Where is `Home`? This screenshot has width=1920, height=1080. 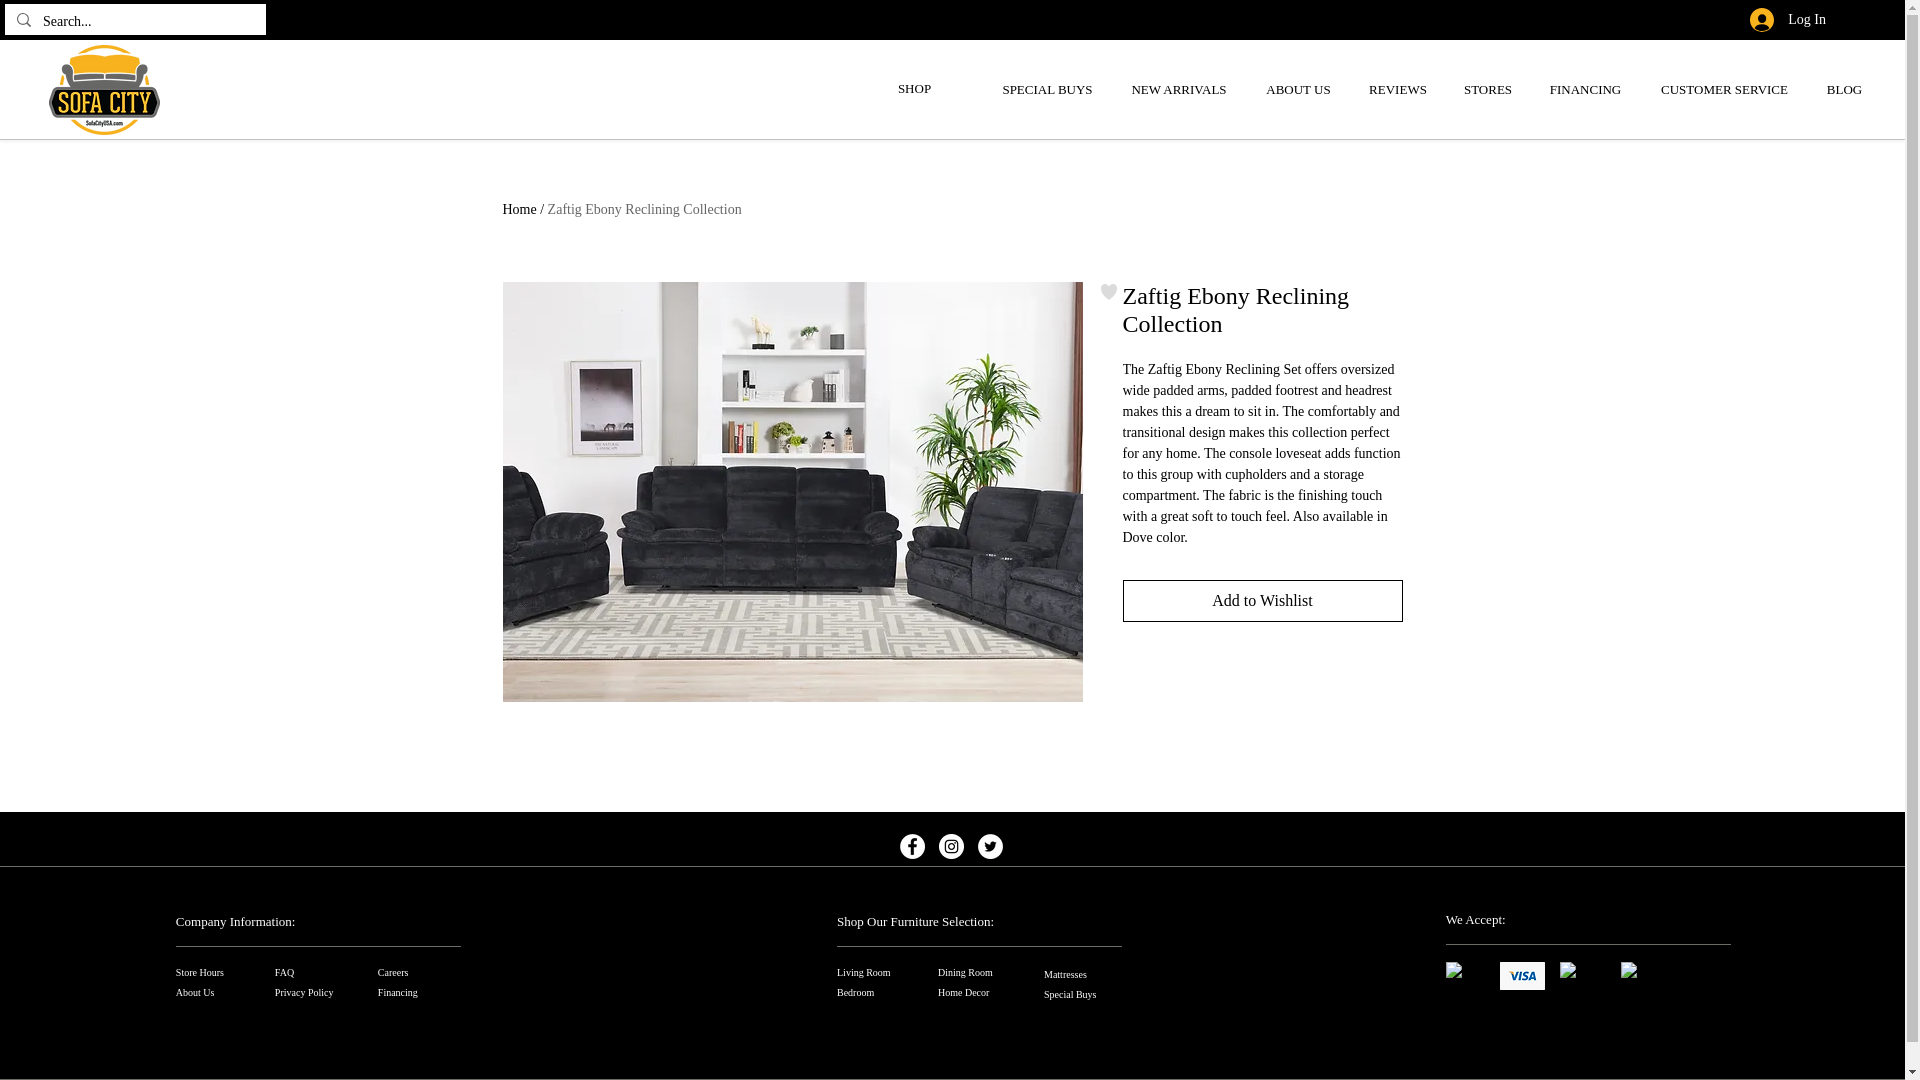 Home is located at coordinates (518, 209).